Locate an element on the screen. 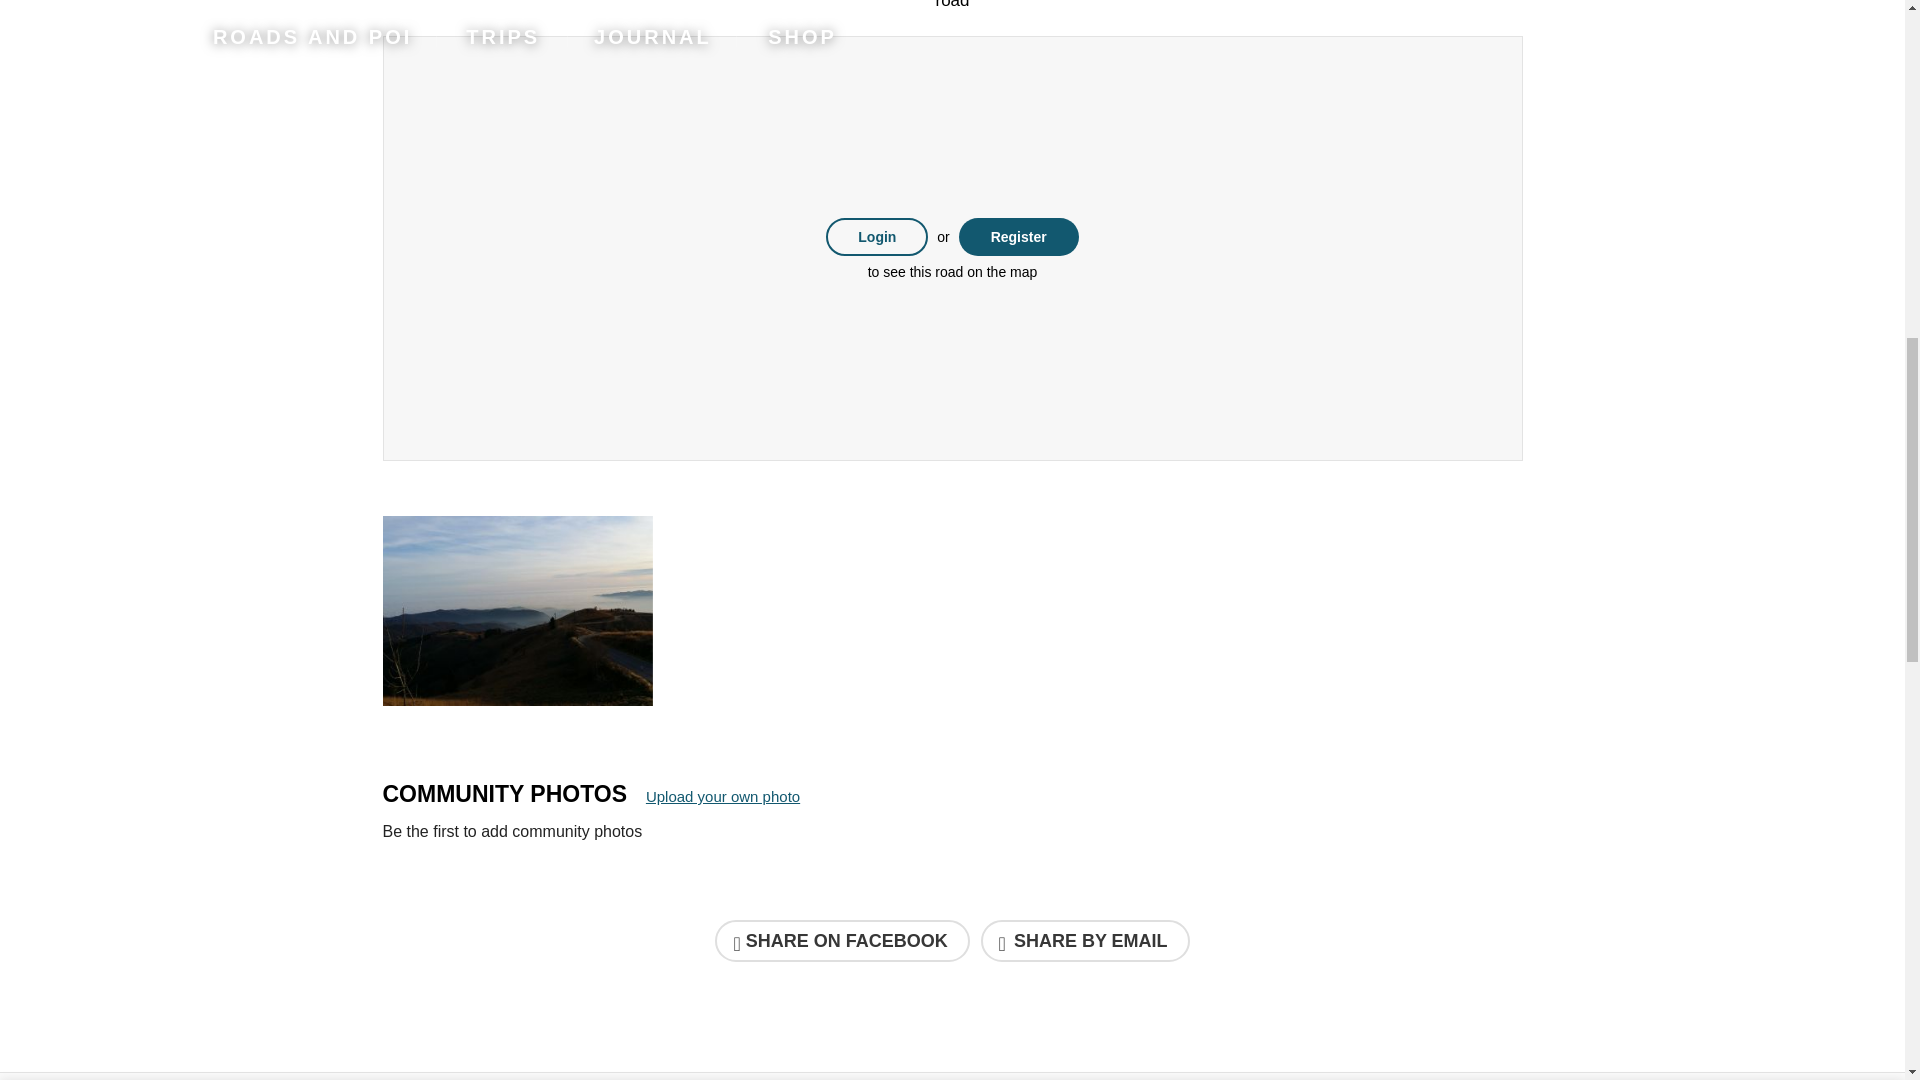 This screenshot has height=1080, width=1920. SHARE BY EMAIL is located at coordinates (1086, 941).